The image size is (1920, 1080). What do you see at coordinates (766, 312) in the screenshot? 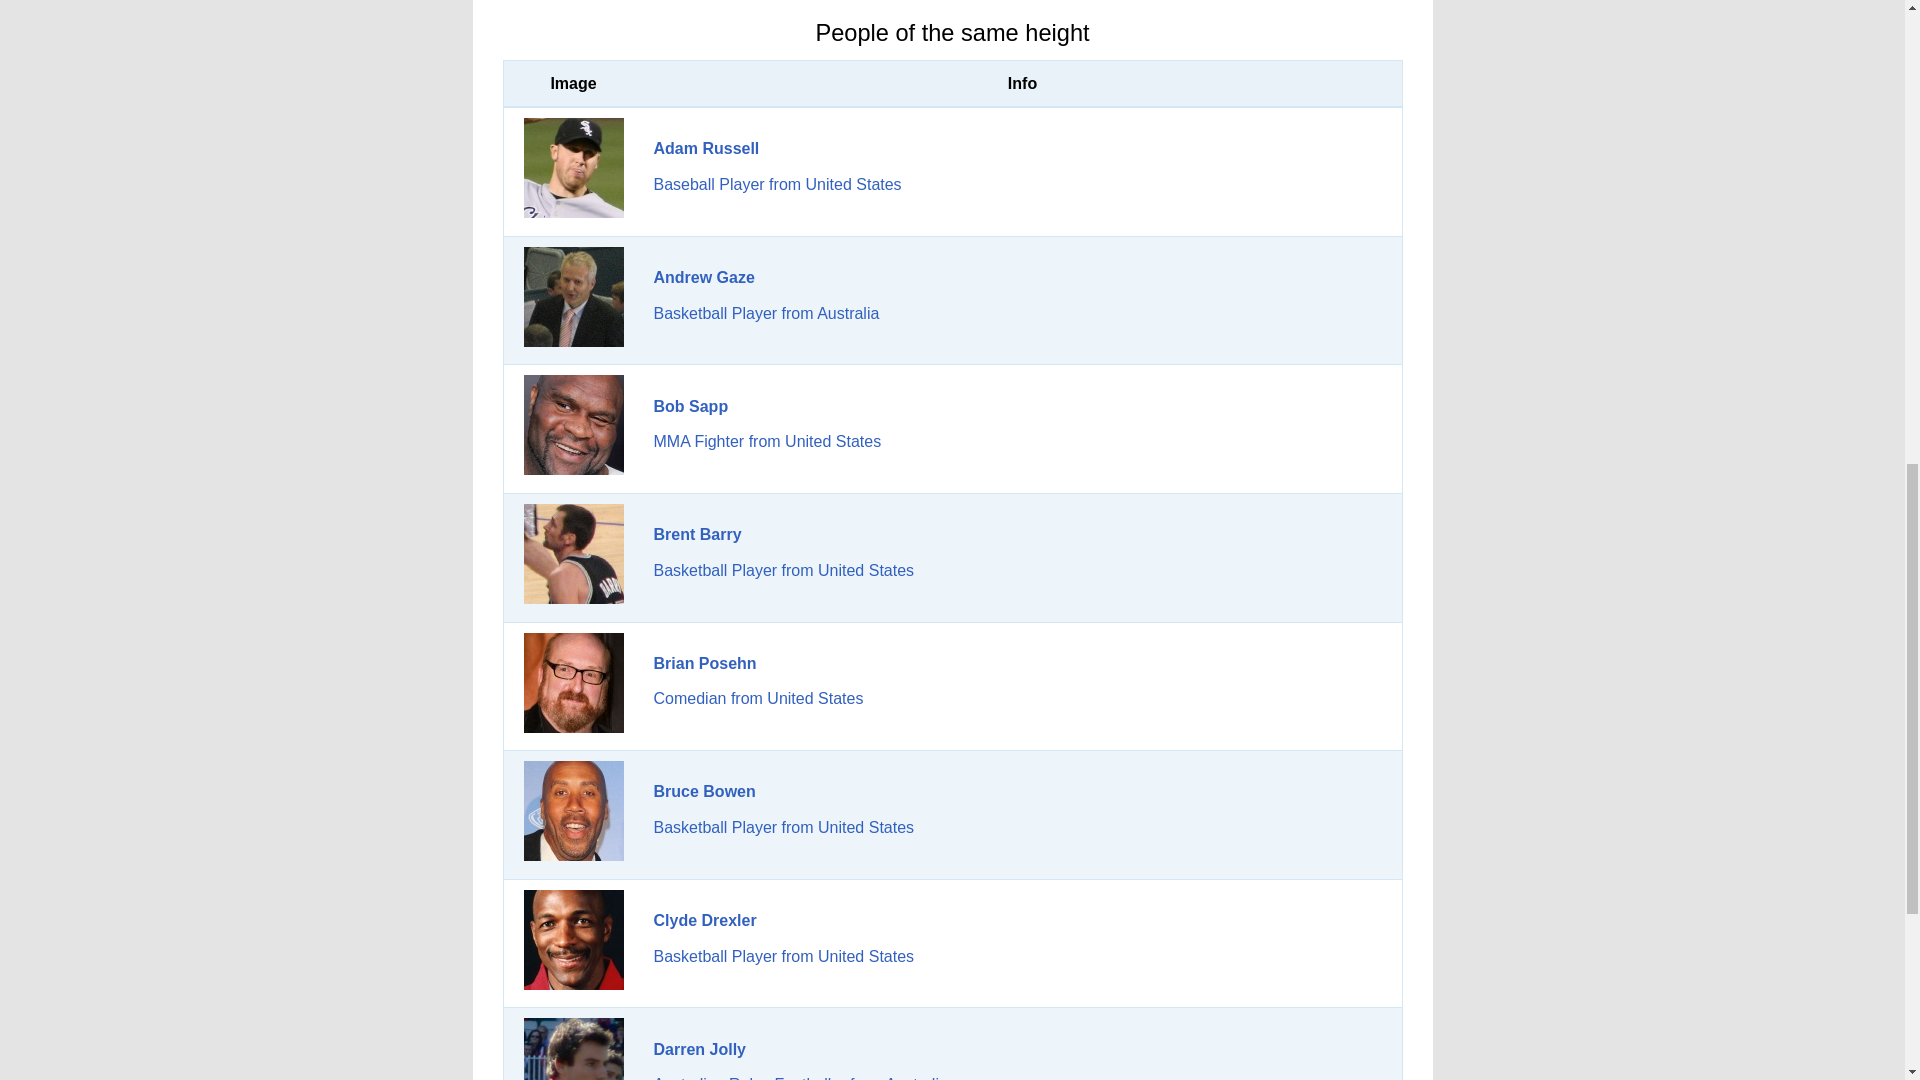
I see `Basketball Player from Australia` at bounding box center [766, 312].